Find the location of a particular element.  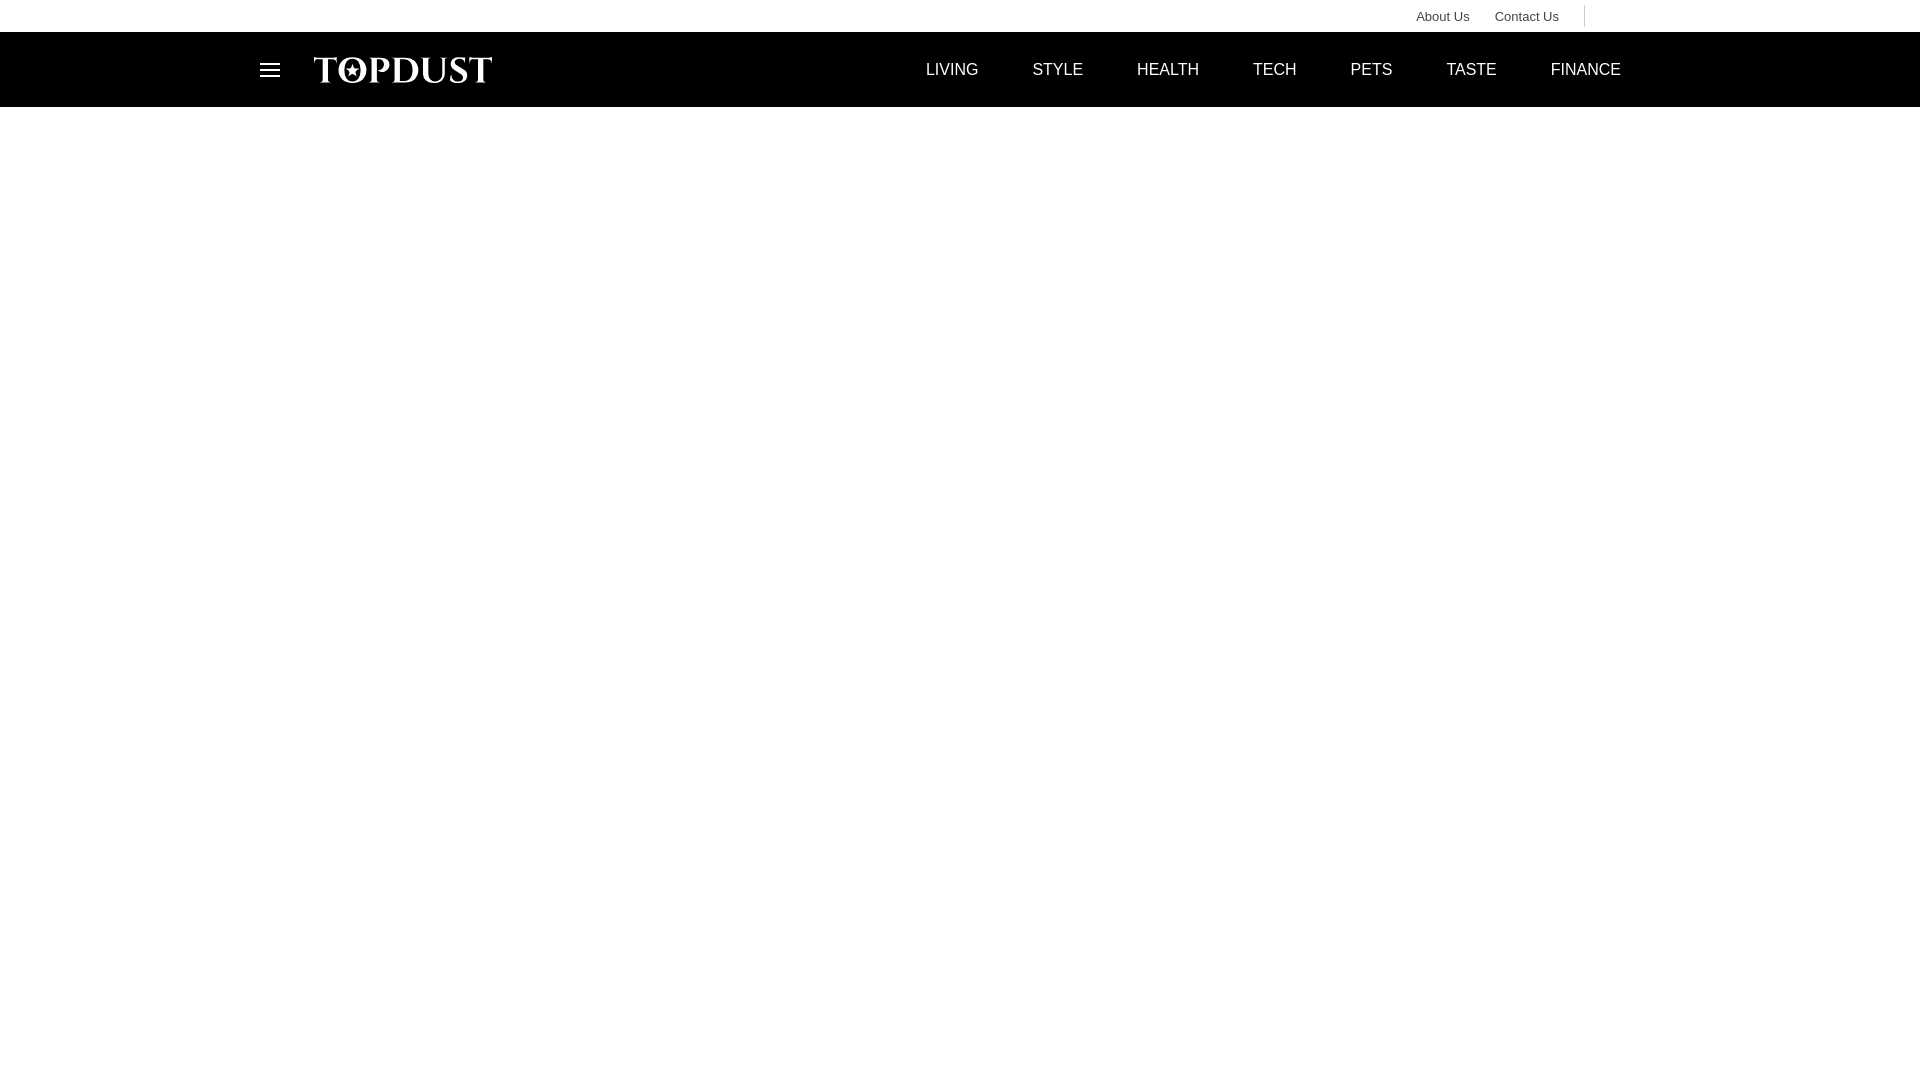

TASTE is located at coordinates (1470, 69).